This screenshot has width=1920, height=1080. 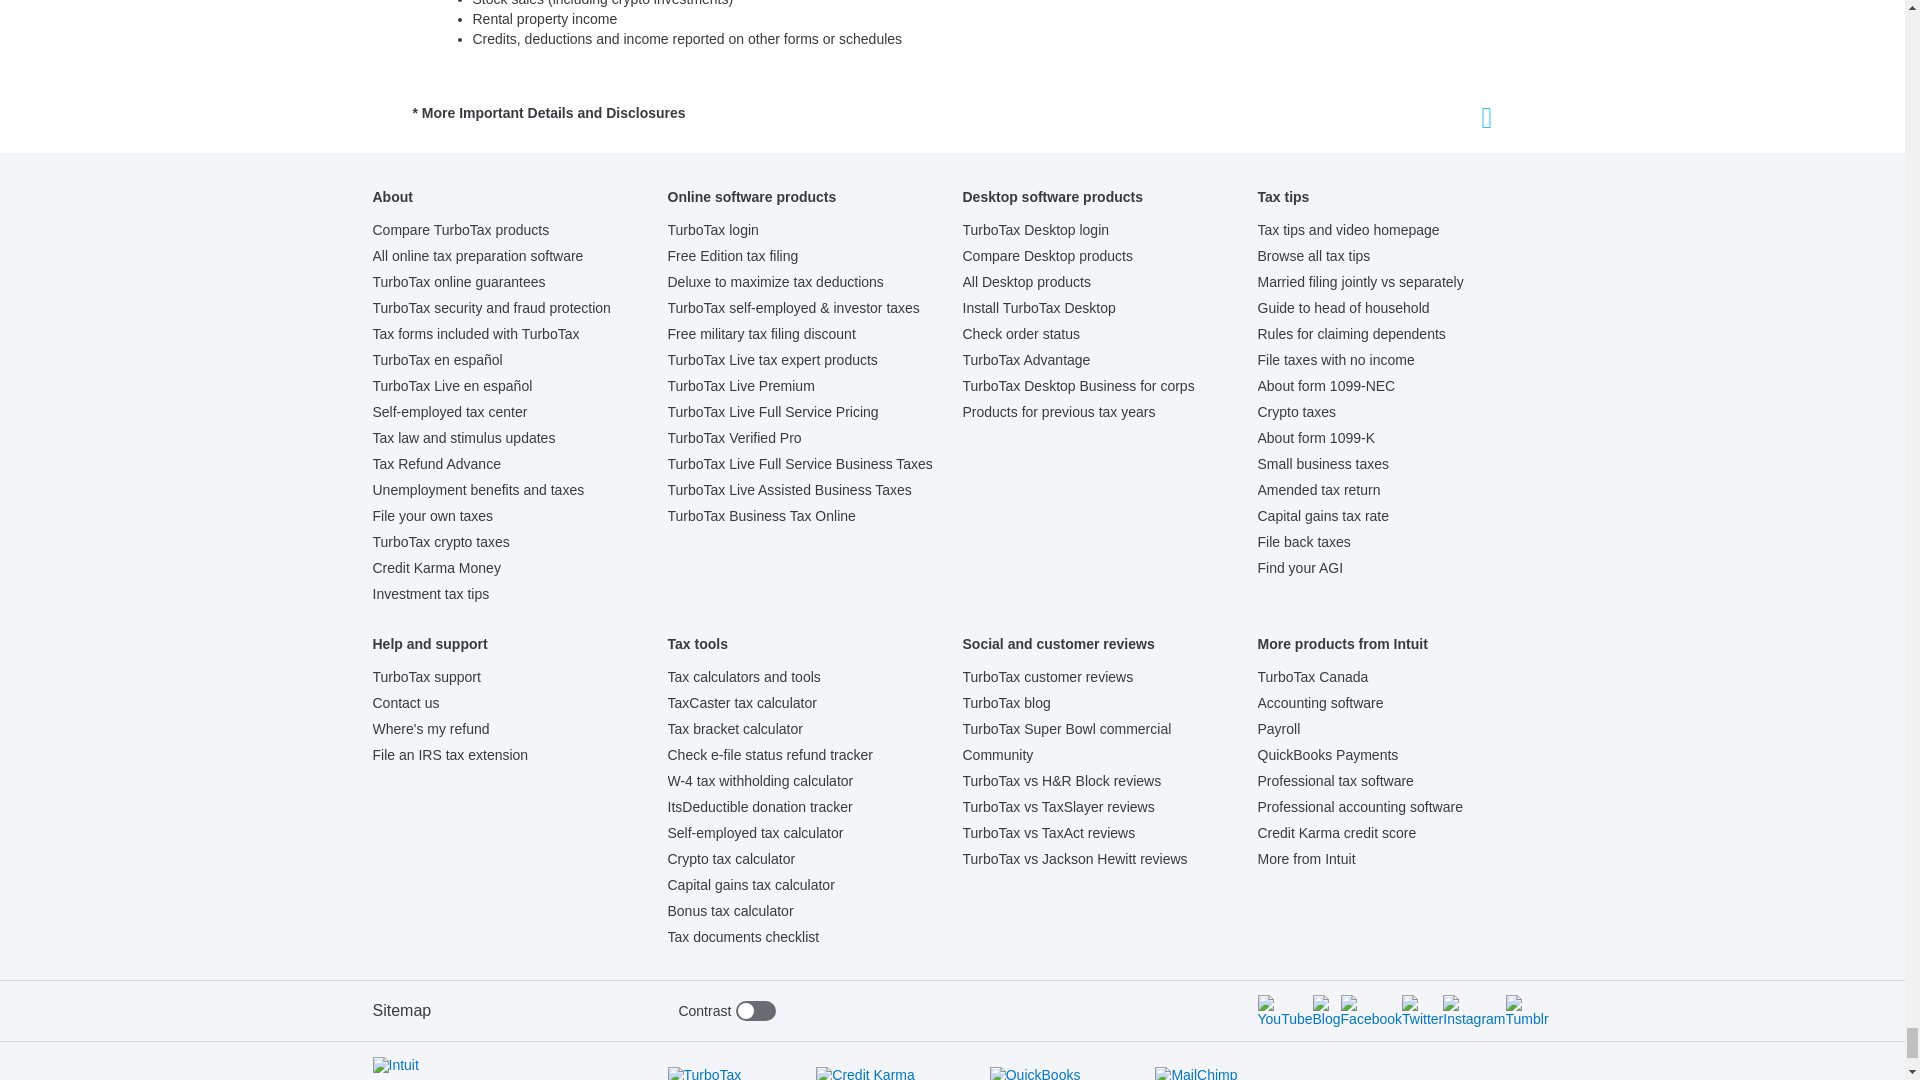 I want to click on Tax law and stimulus updates, so click(x=463, y=438).